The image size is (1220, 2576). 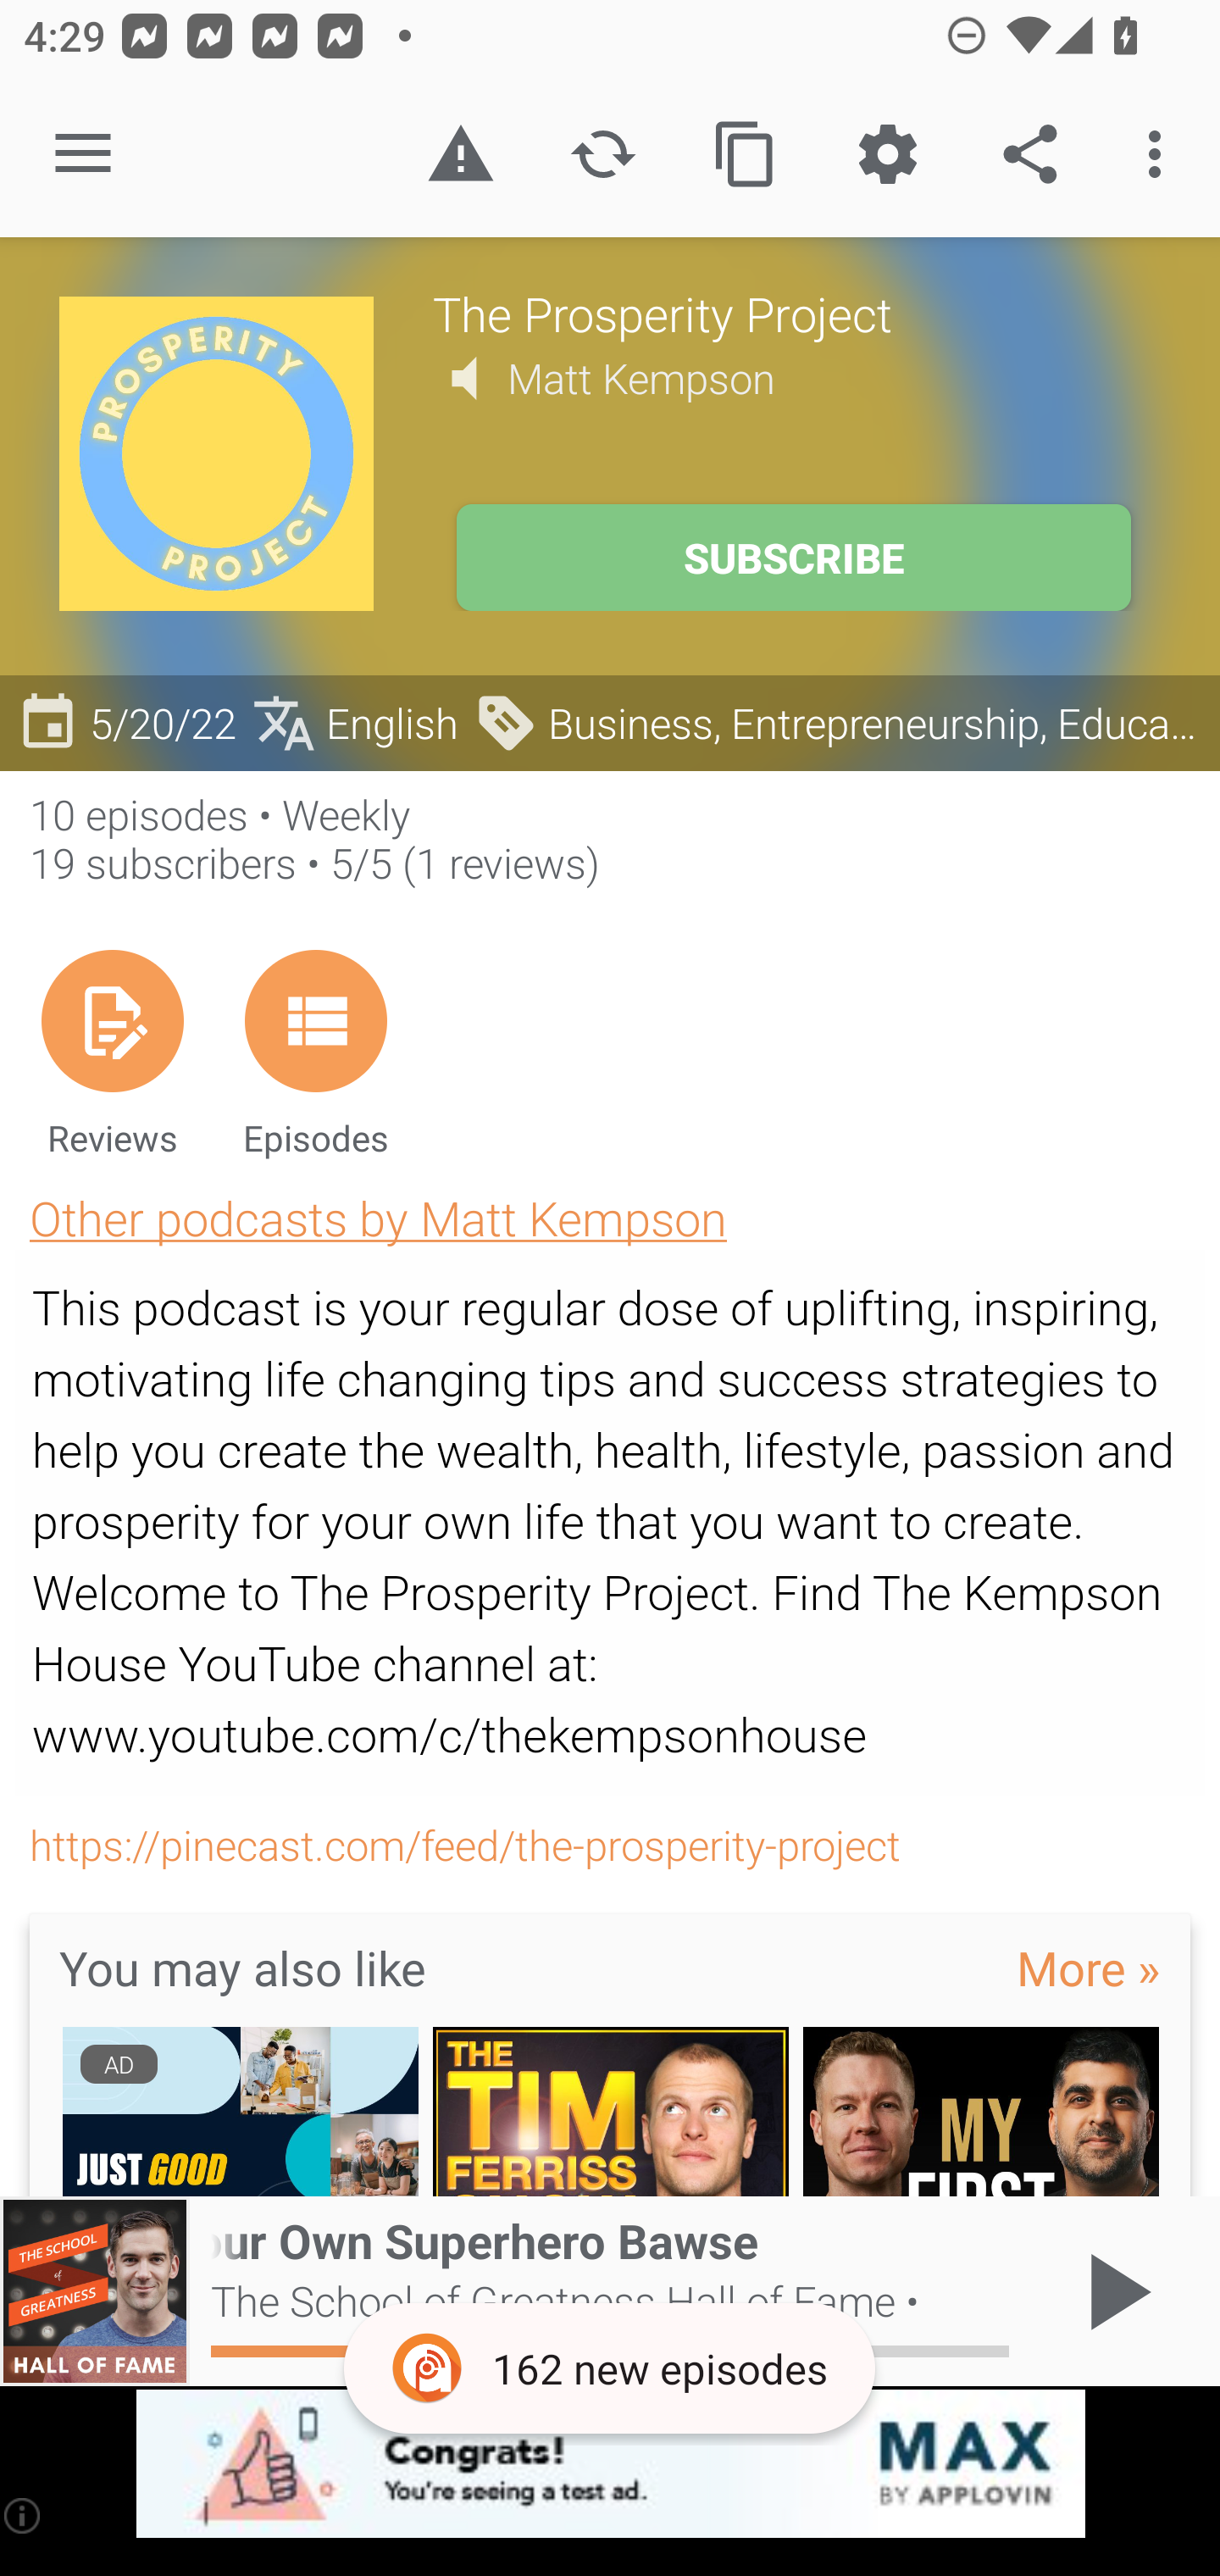 I want to click on Open navigation sidebar, so click(x=83, y=154).